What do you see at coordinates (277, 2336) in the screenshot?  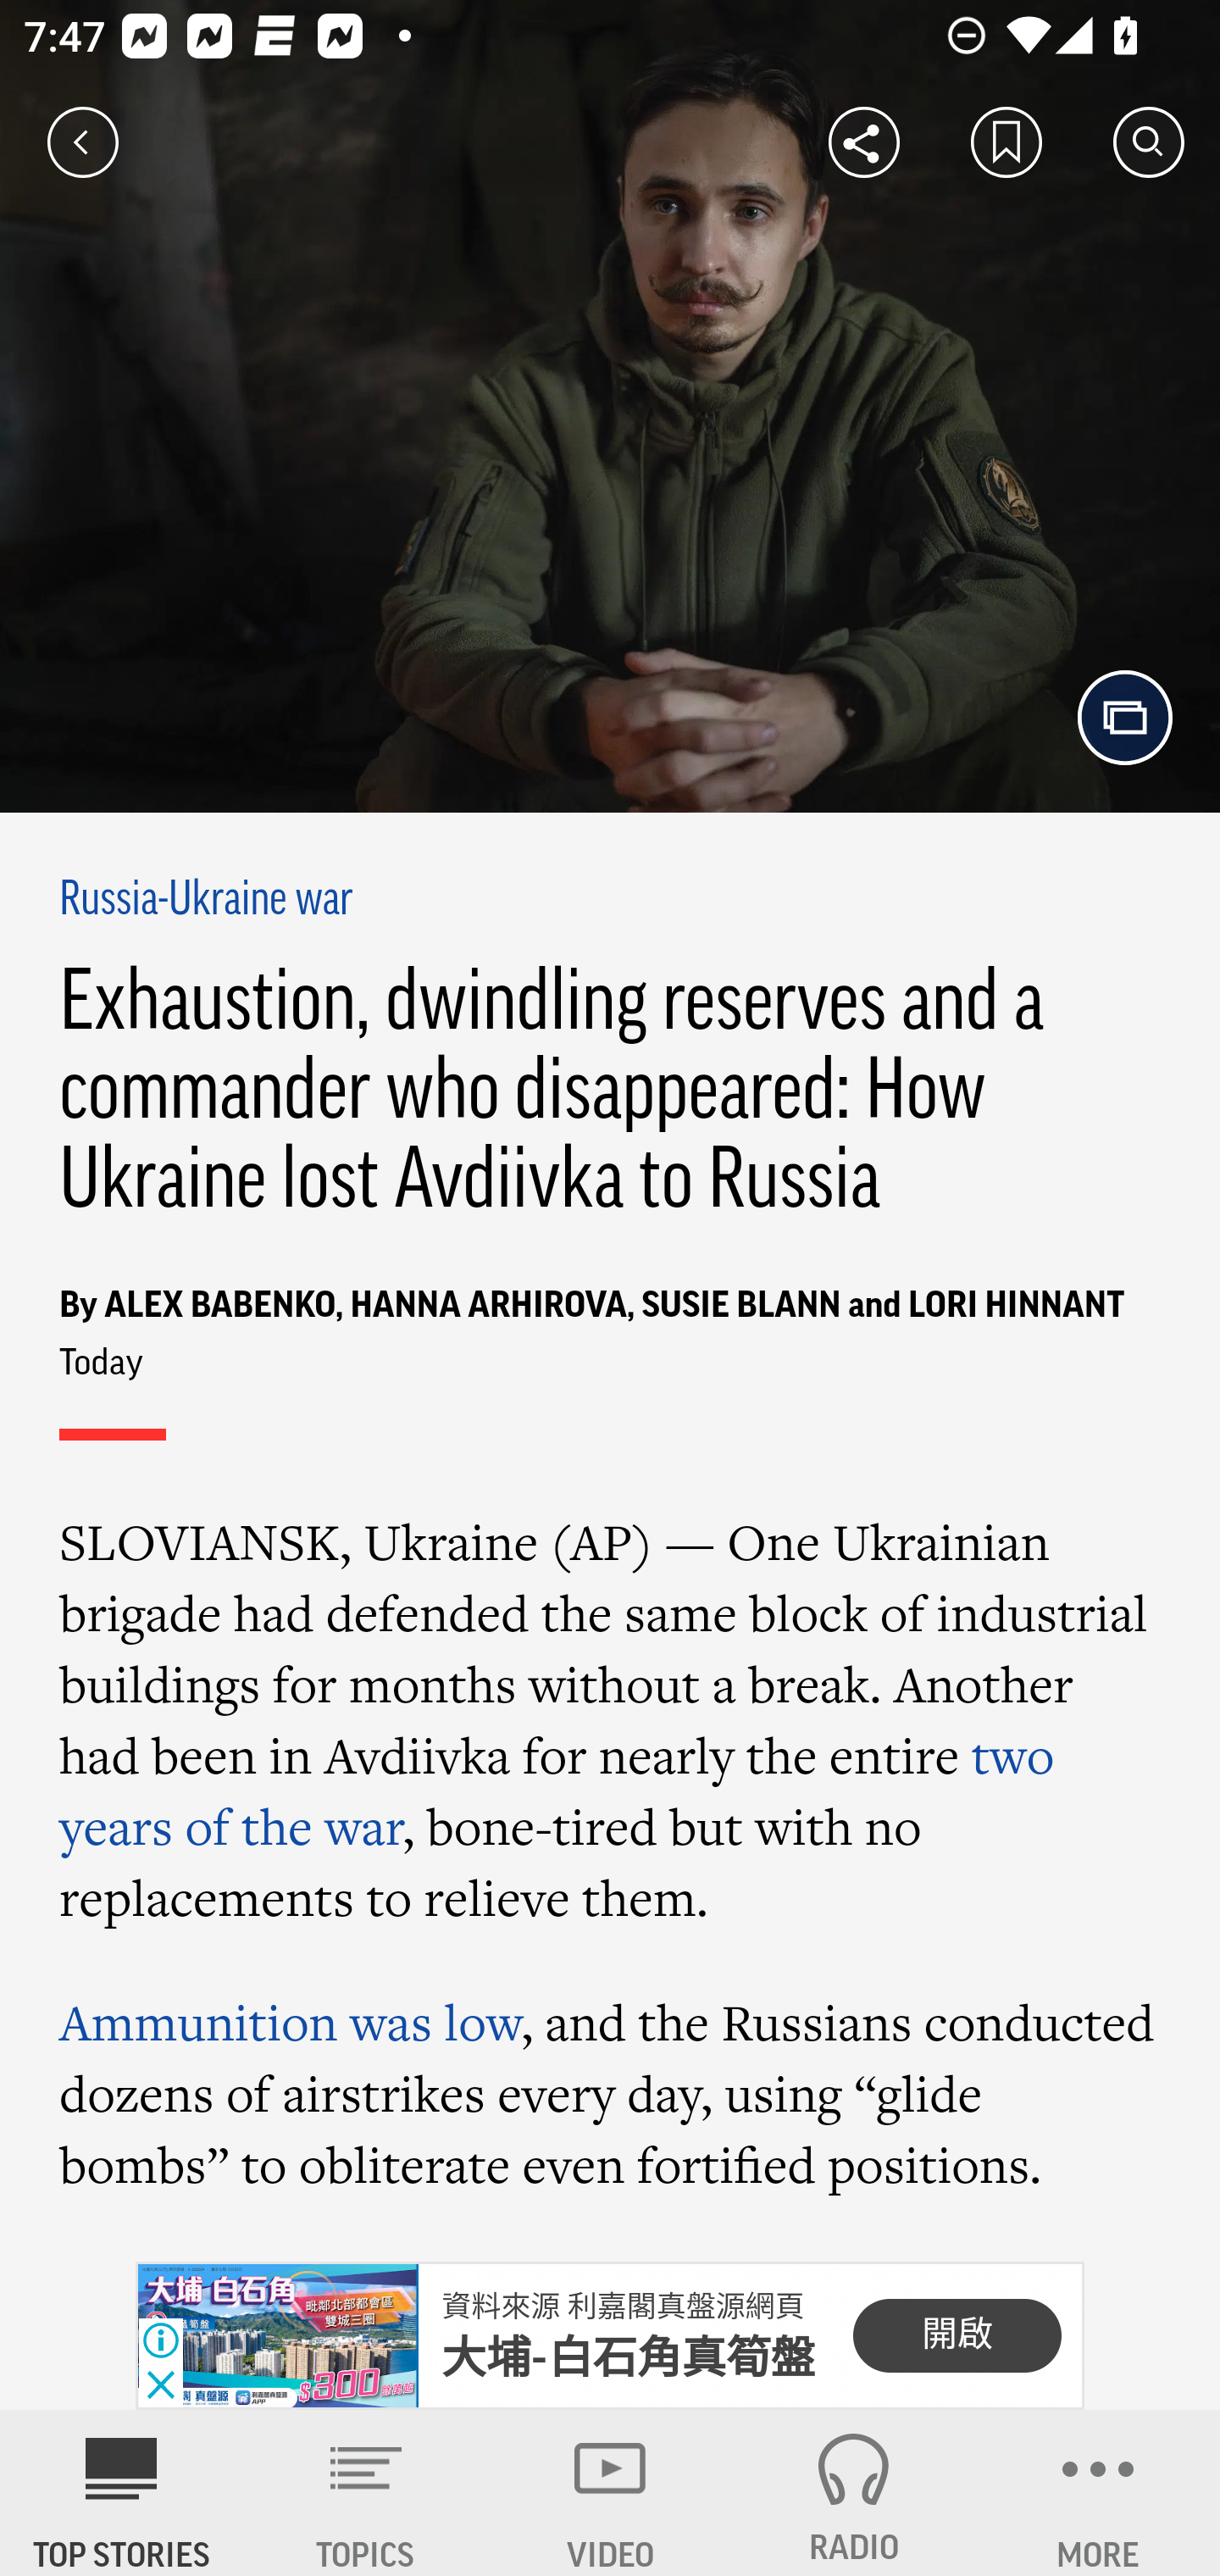 I see `B30001746` at bounding box center [277, 2336].